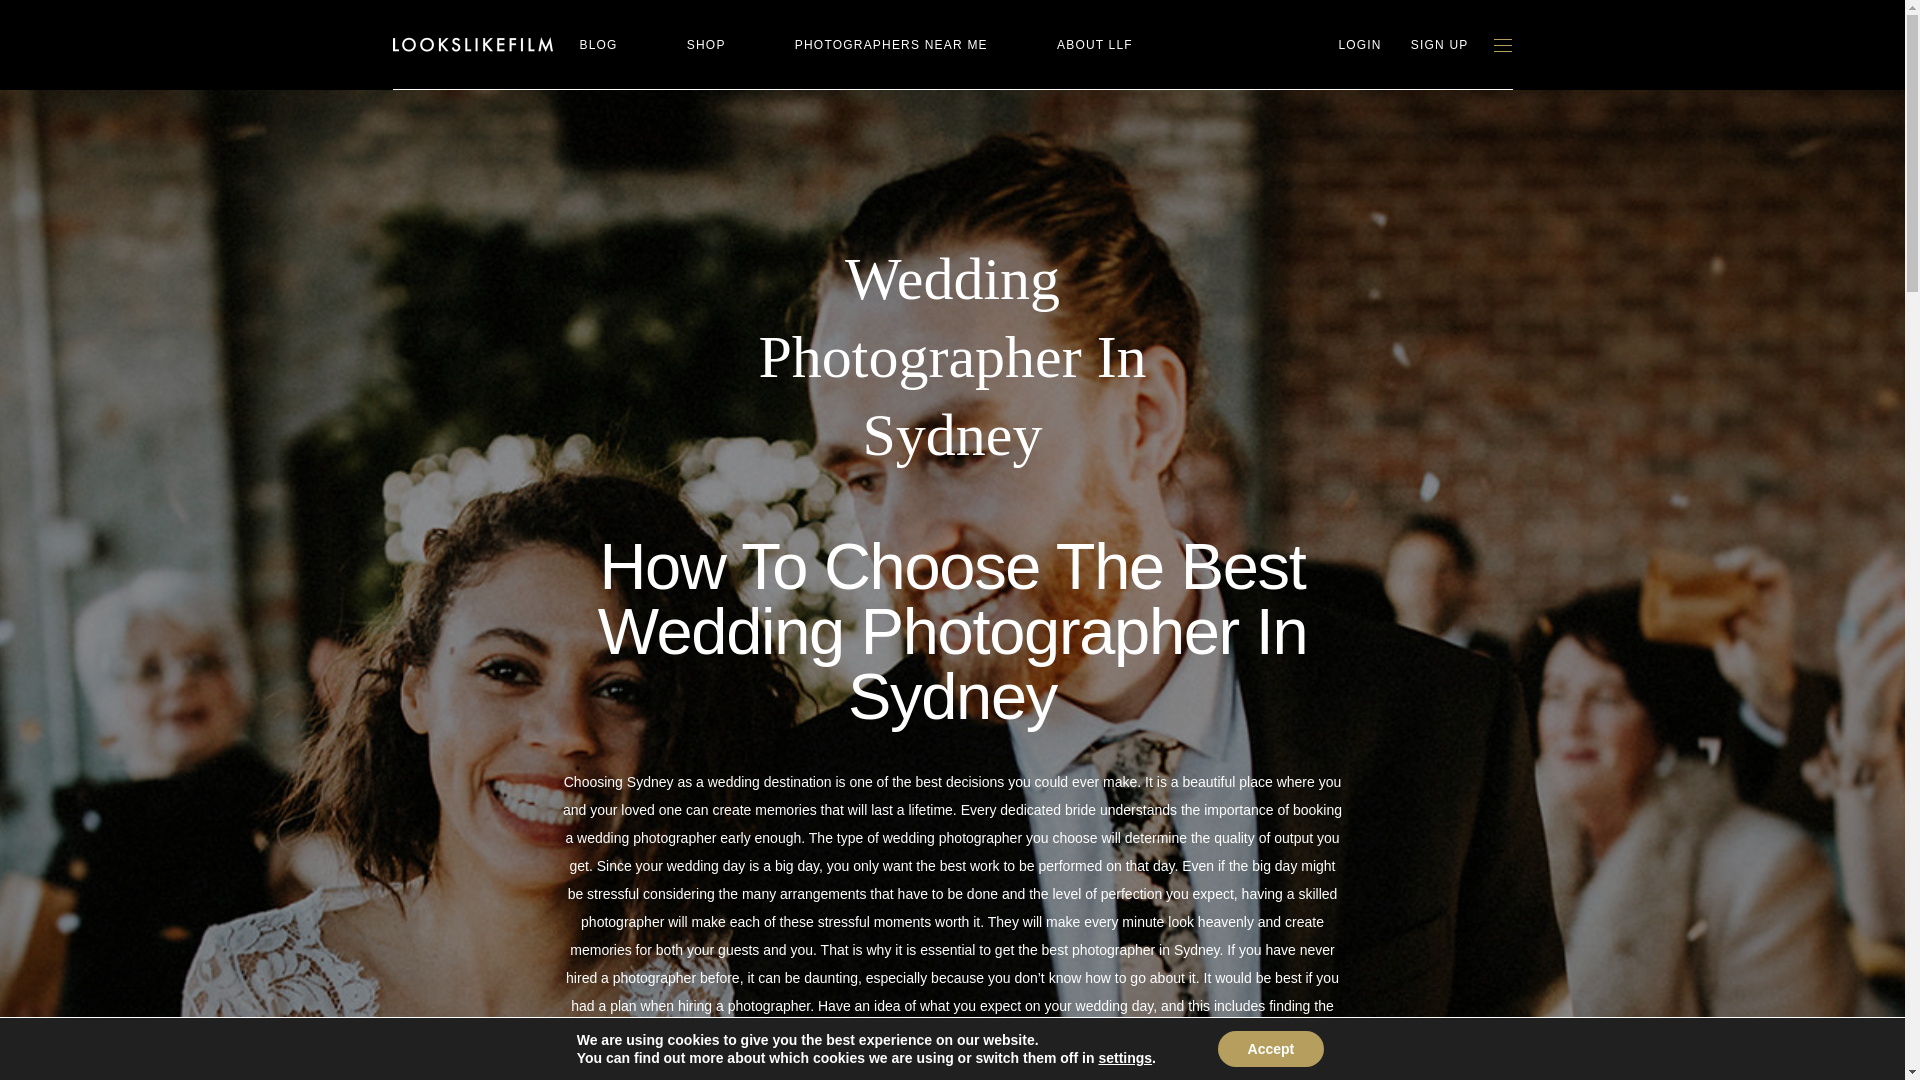 This screenshot has height=1080, width=1920. Describe the element at coordinates (1440, 45) in the screenshot. I see `SIGN UP` at that location.